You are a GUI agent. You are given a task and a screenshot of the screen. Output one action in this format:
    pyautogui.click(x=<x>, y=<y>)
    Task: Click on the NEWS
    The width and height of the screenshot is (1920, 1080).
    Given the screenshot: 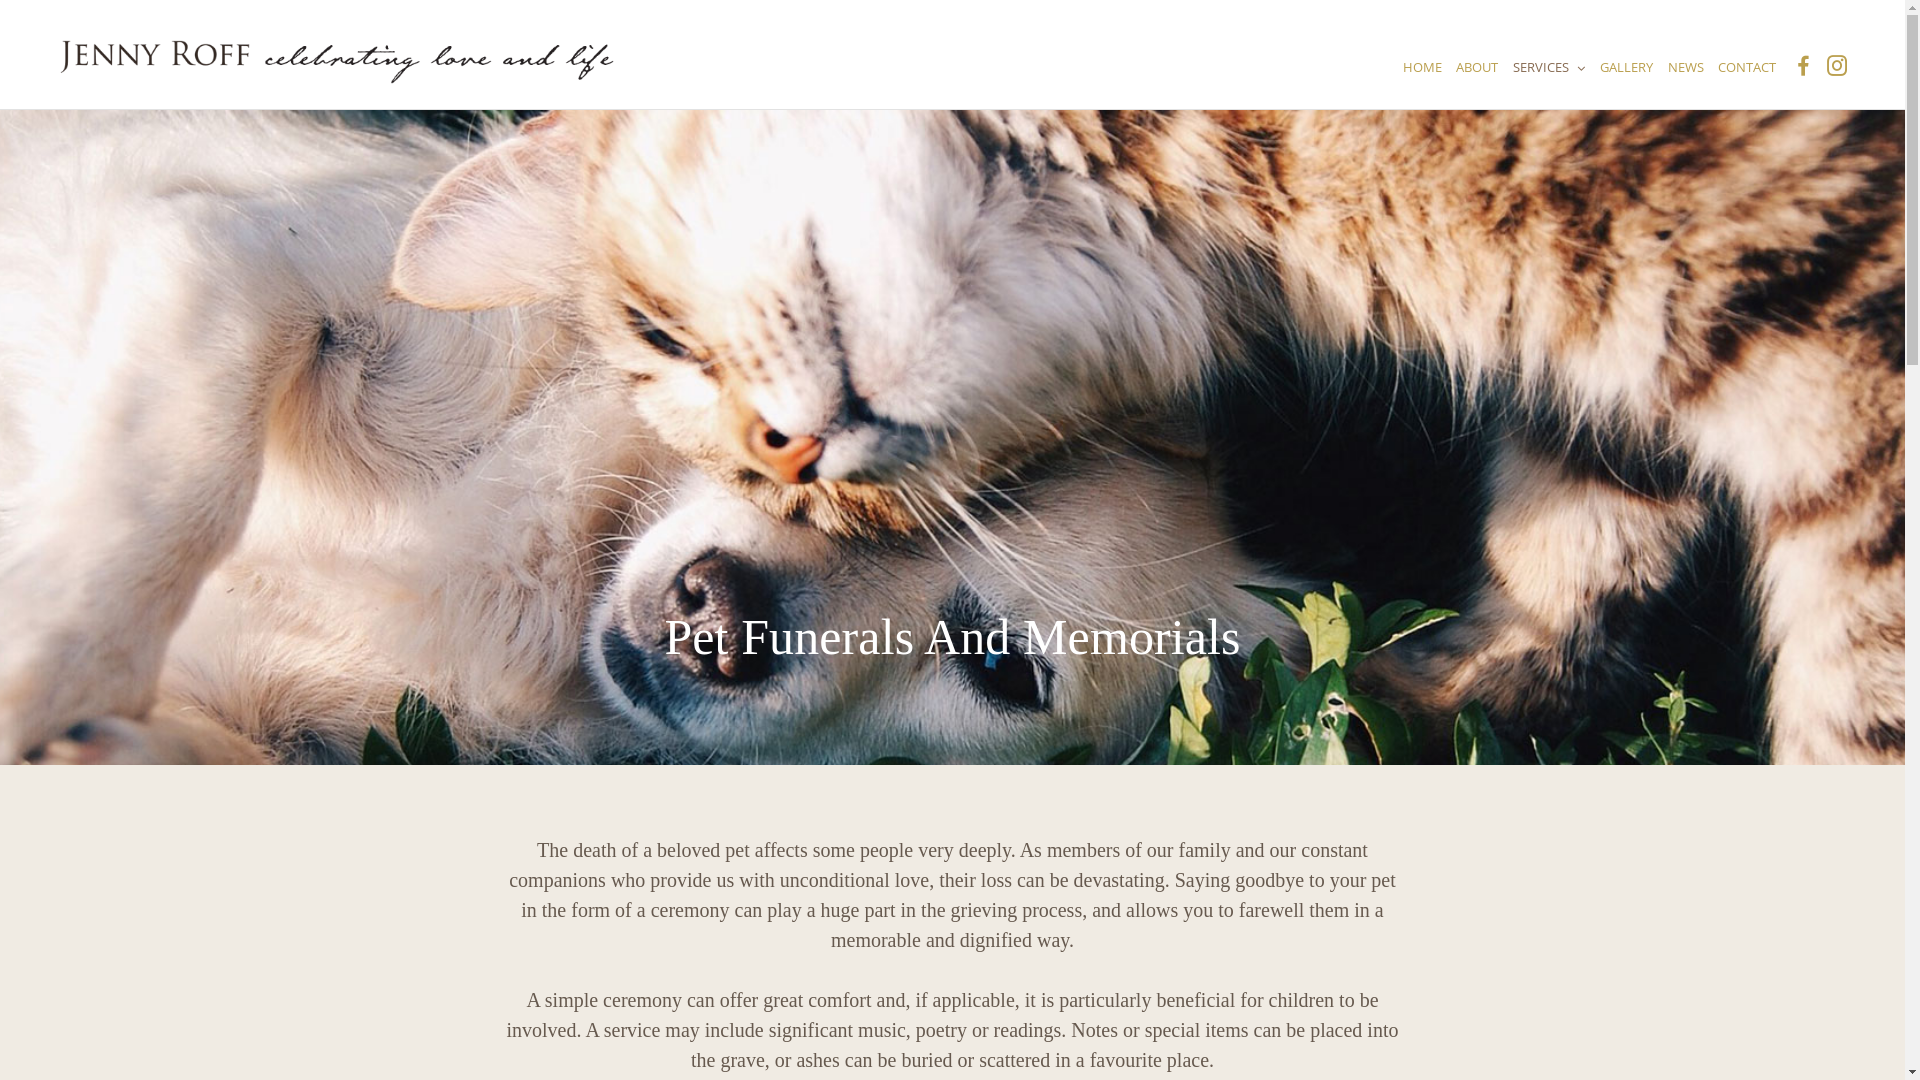 What is the action you would take?
    pyautogui.click(x=1685, y=67)
    